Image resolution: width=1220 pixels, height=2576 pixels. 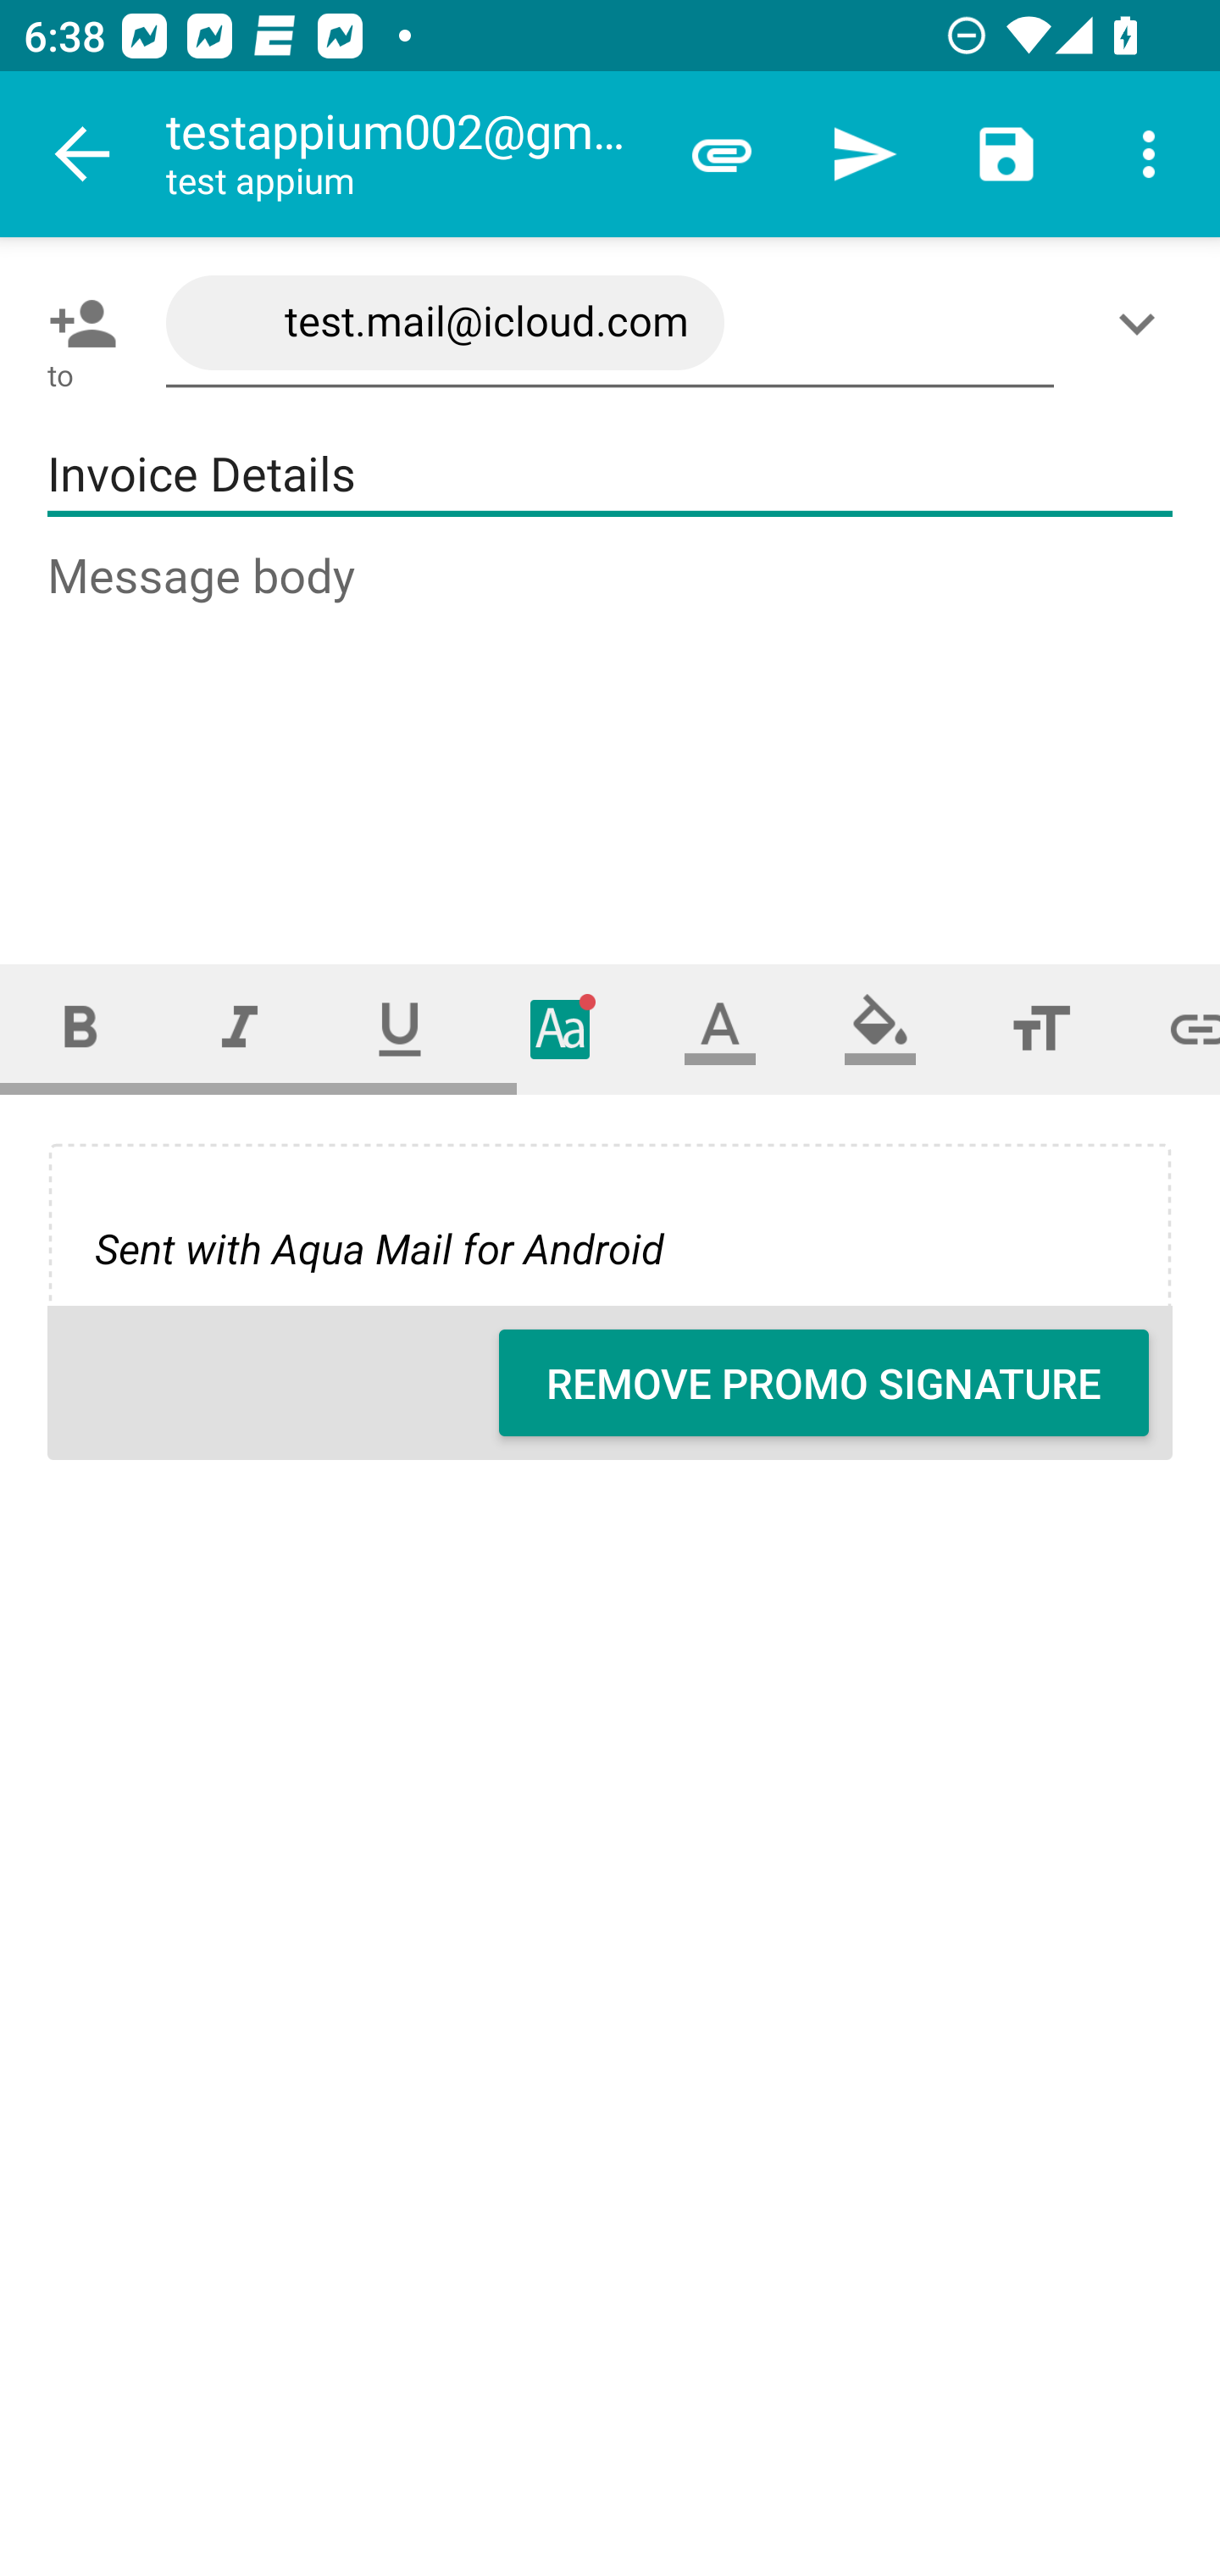 What do you see at coordinates (720, 1029) in the screenshot?
I see `Text color` at bounding box center [720, 1029].